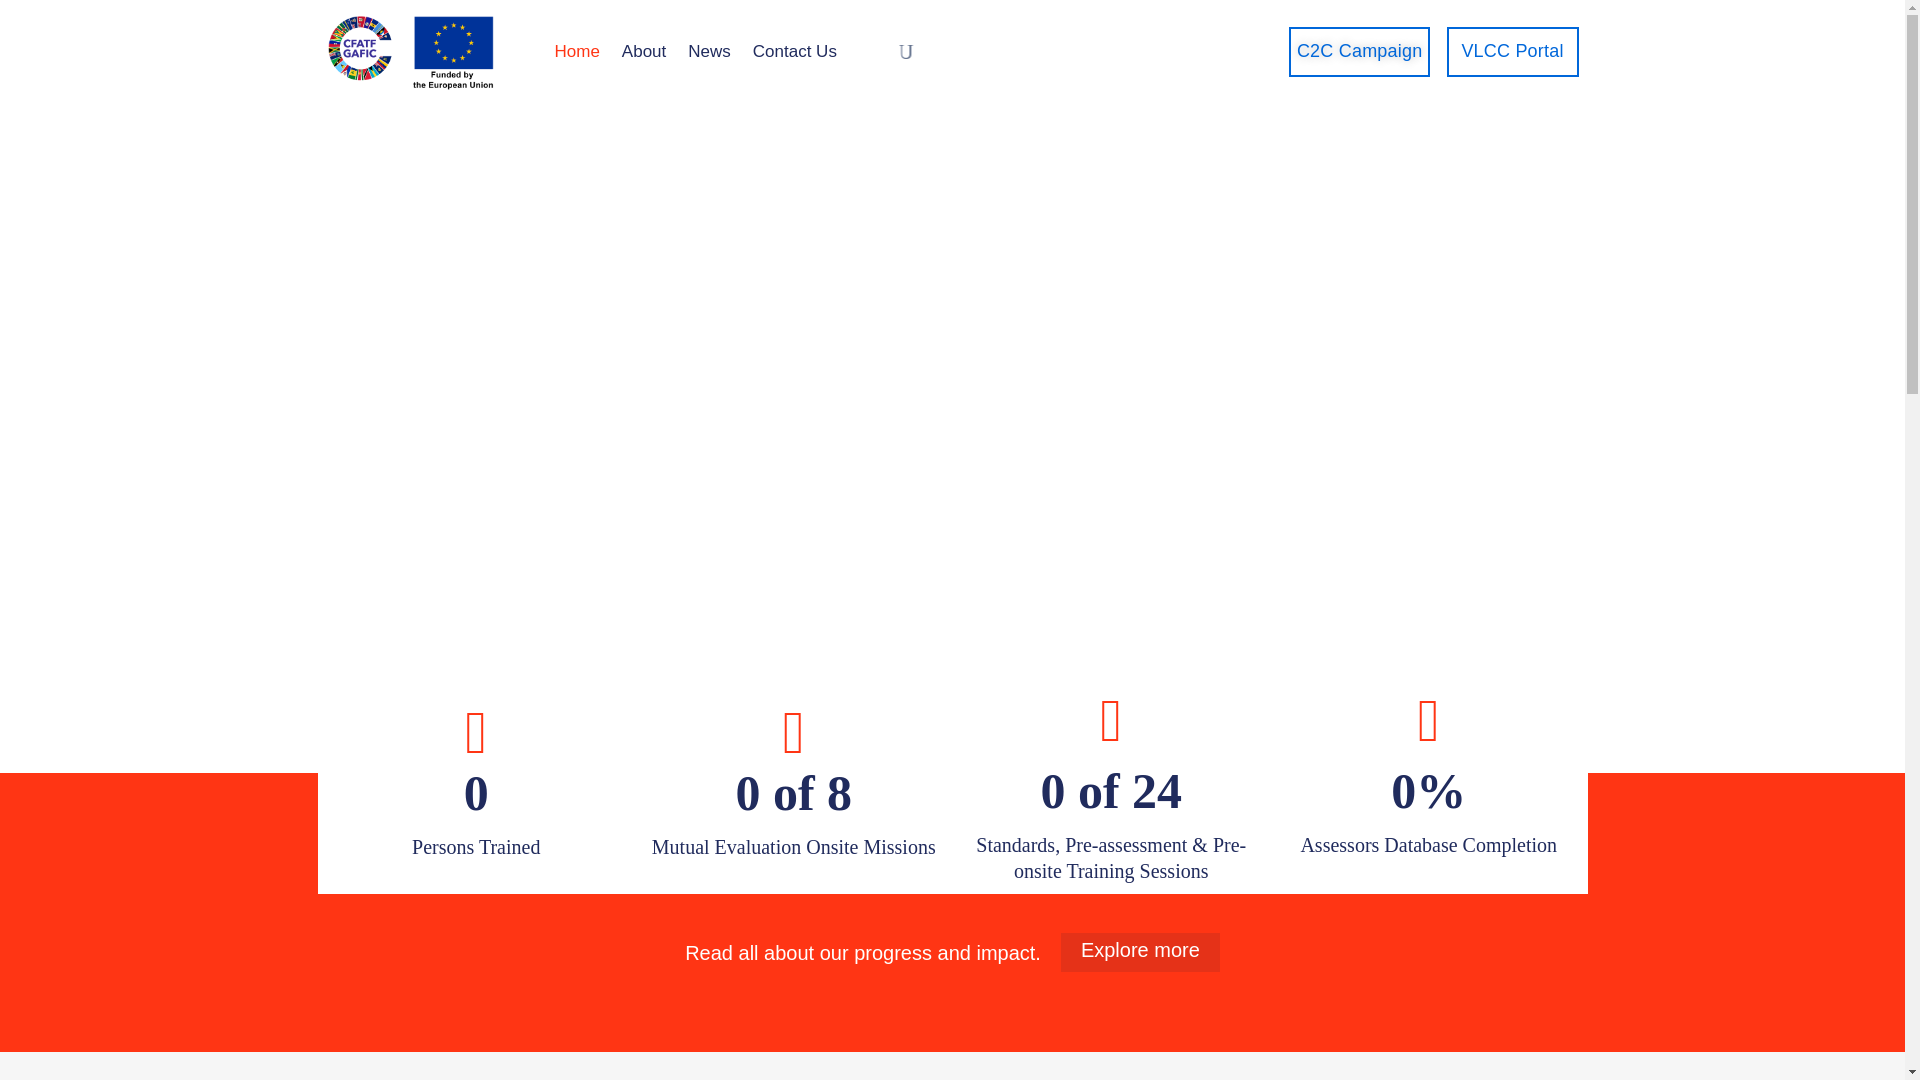 The height and width of the screenshot is (1080, 1920). What do you see at coordinates (1359, 52) in the screenshot?
I see `C2C Campaign` at bounding box center [1359, 52].